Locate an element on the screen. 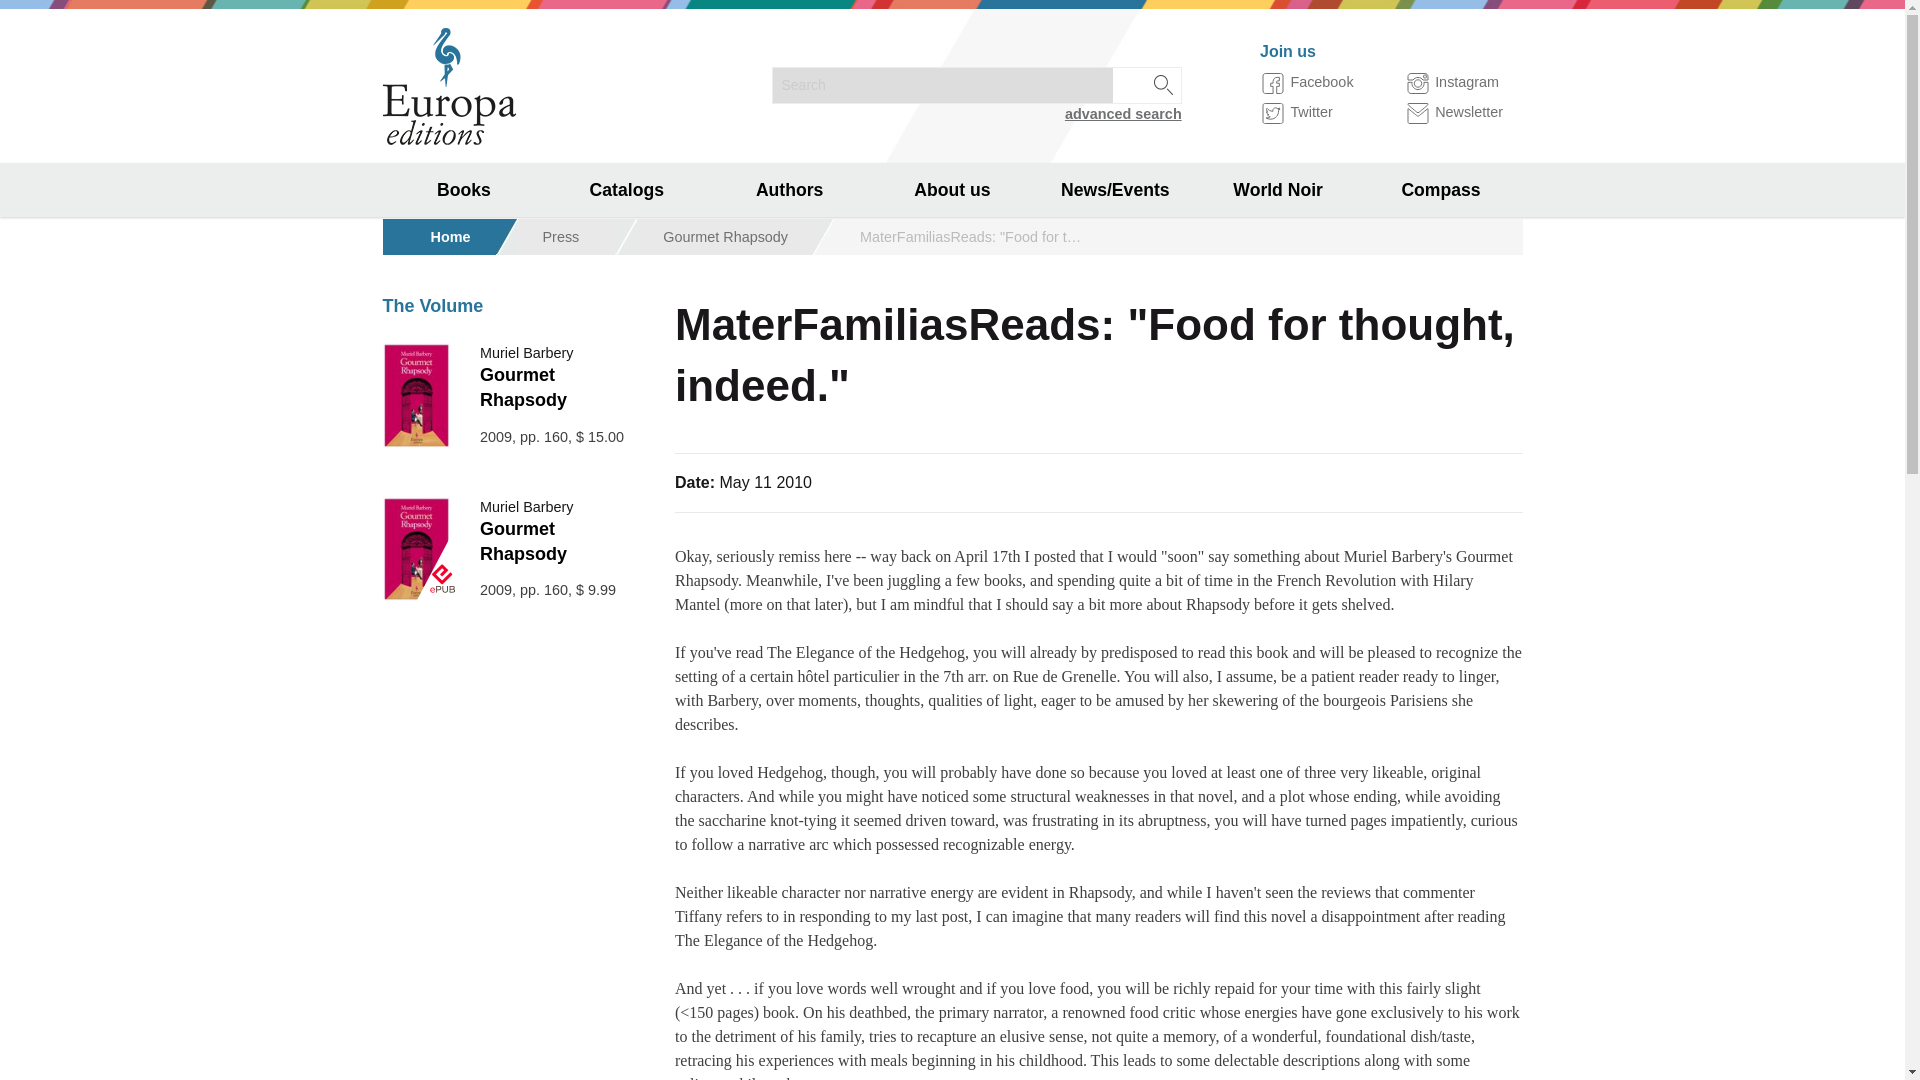  Ebooks is located at coordinates (464, 352).